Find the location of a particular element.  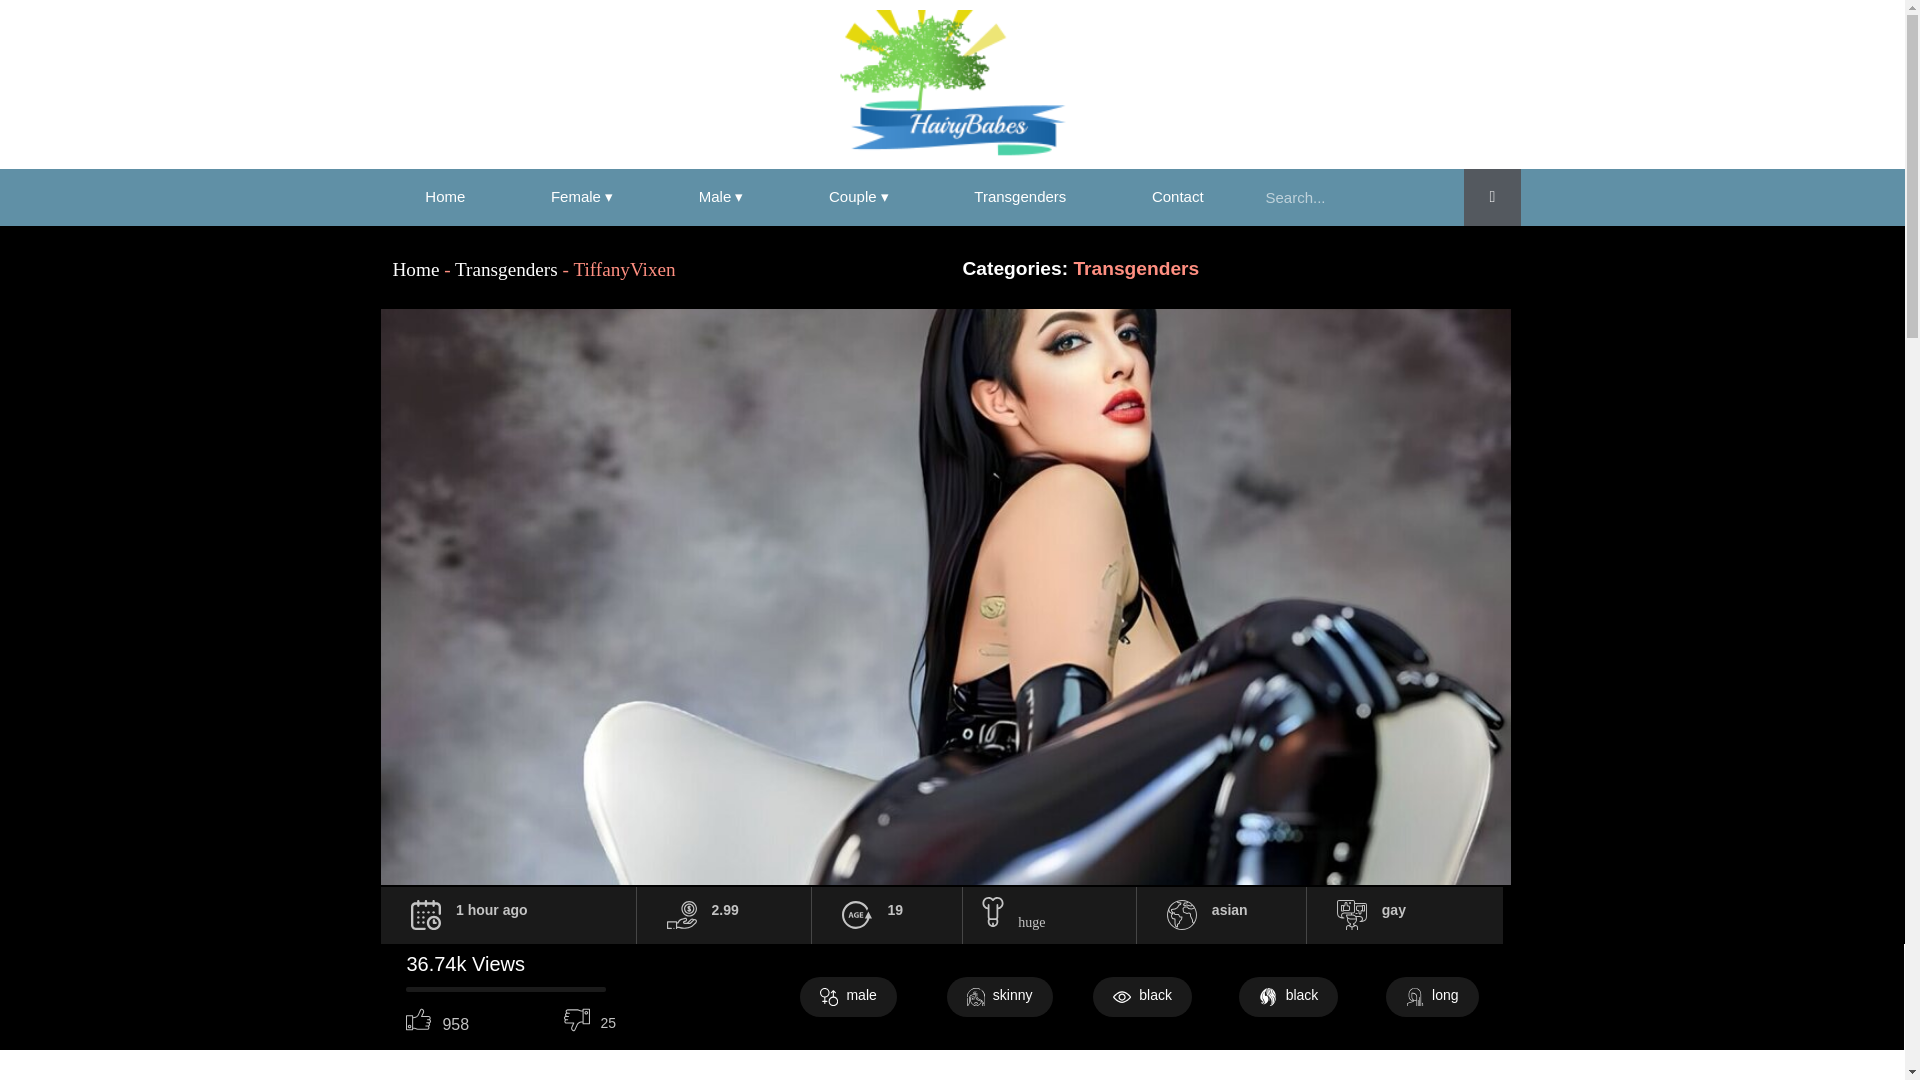

black is located at coordinates (1142, 997).